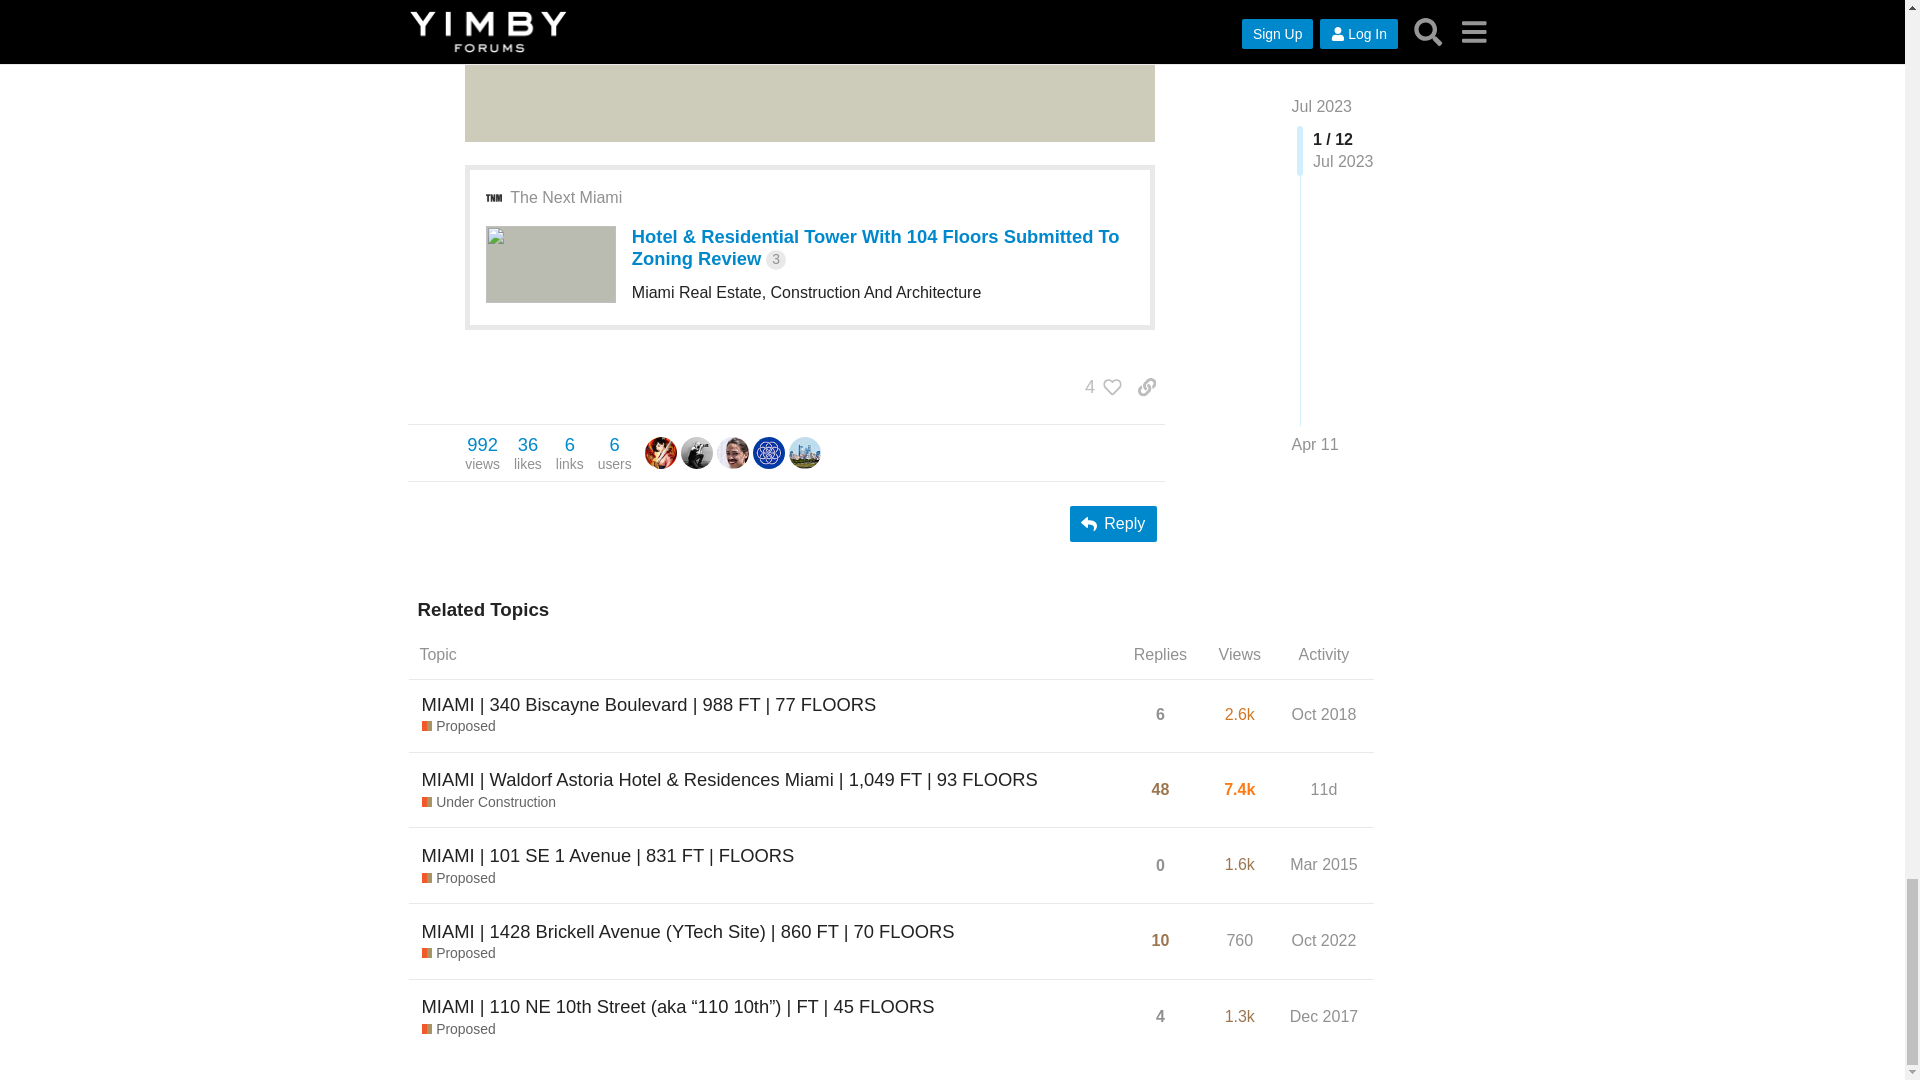  I want to click on TK2000, so click(805, 451).